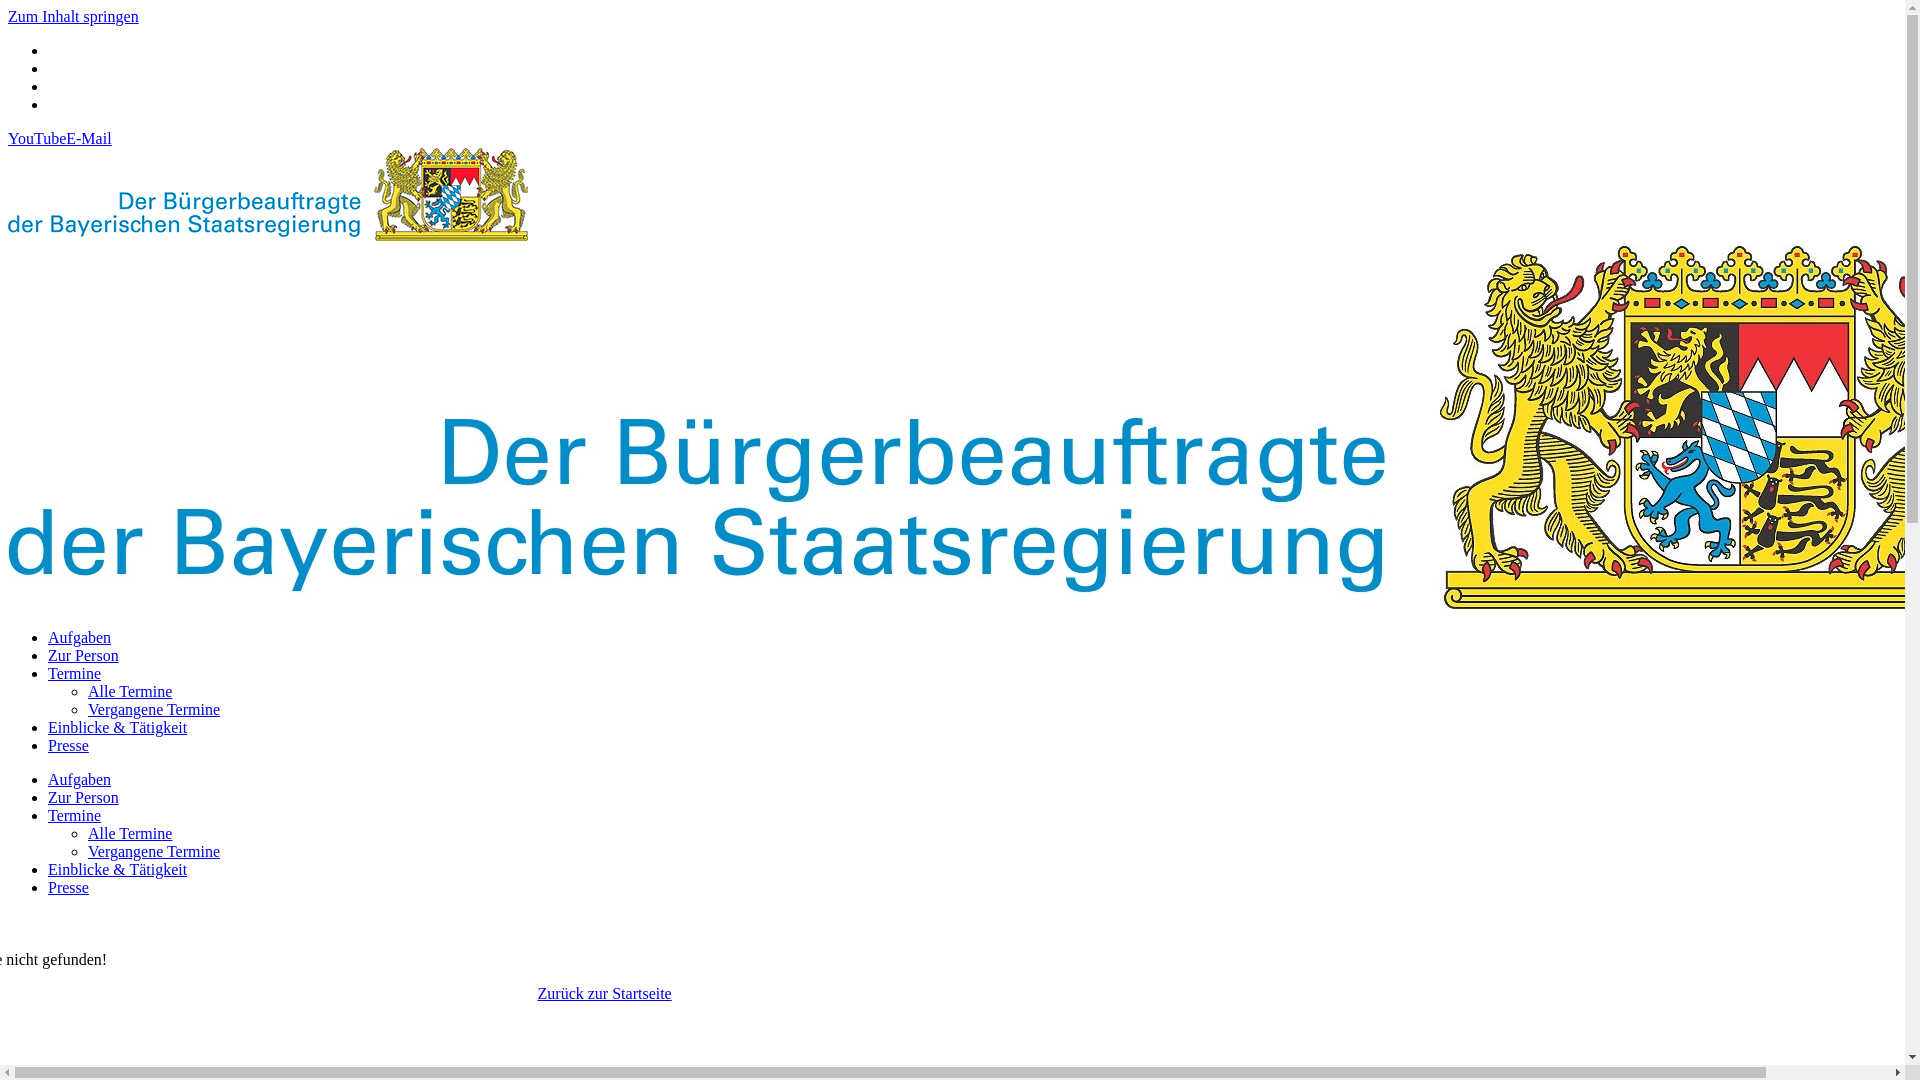 The image size is (1920, 1080). I want to click on Aufgaben, so click(80, 638).